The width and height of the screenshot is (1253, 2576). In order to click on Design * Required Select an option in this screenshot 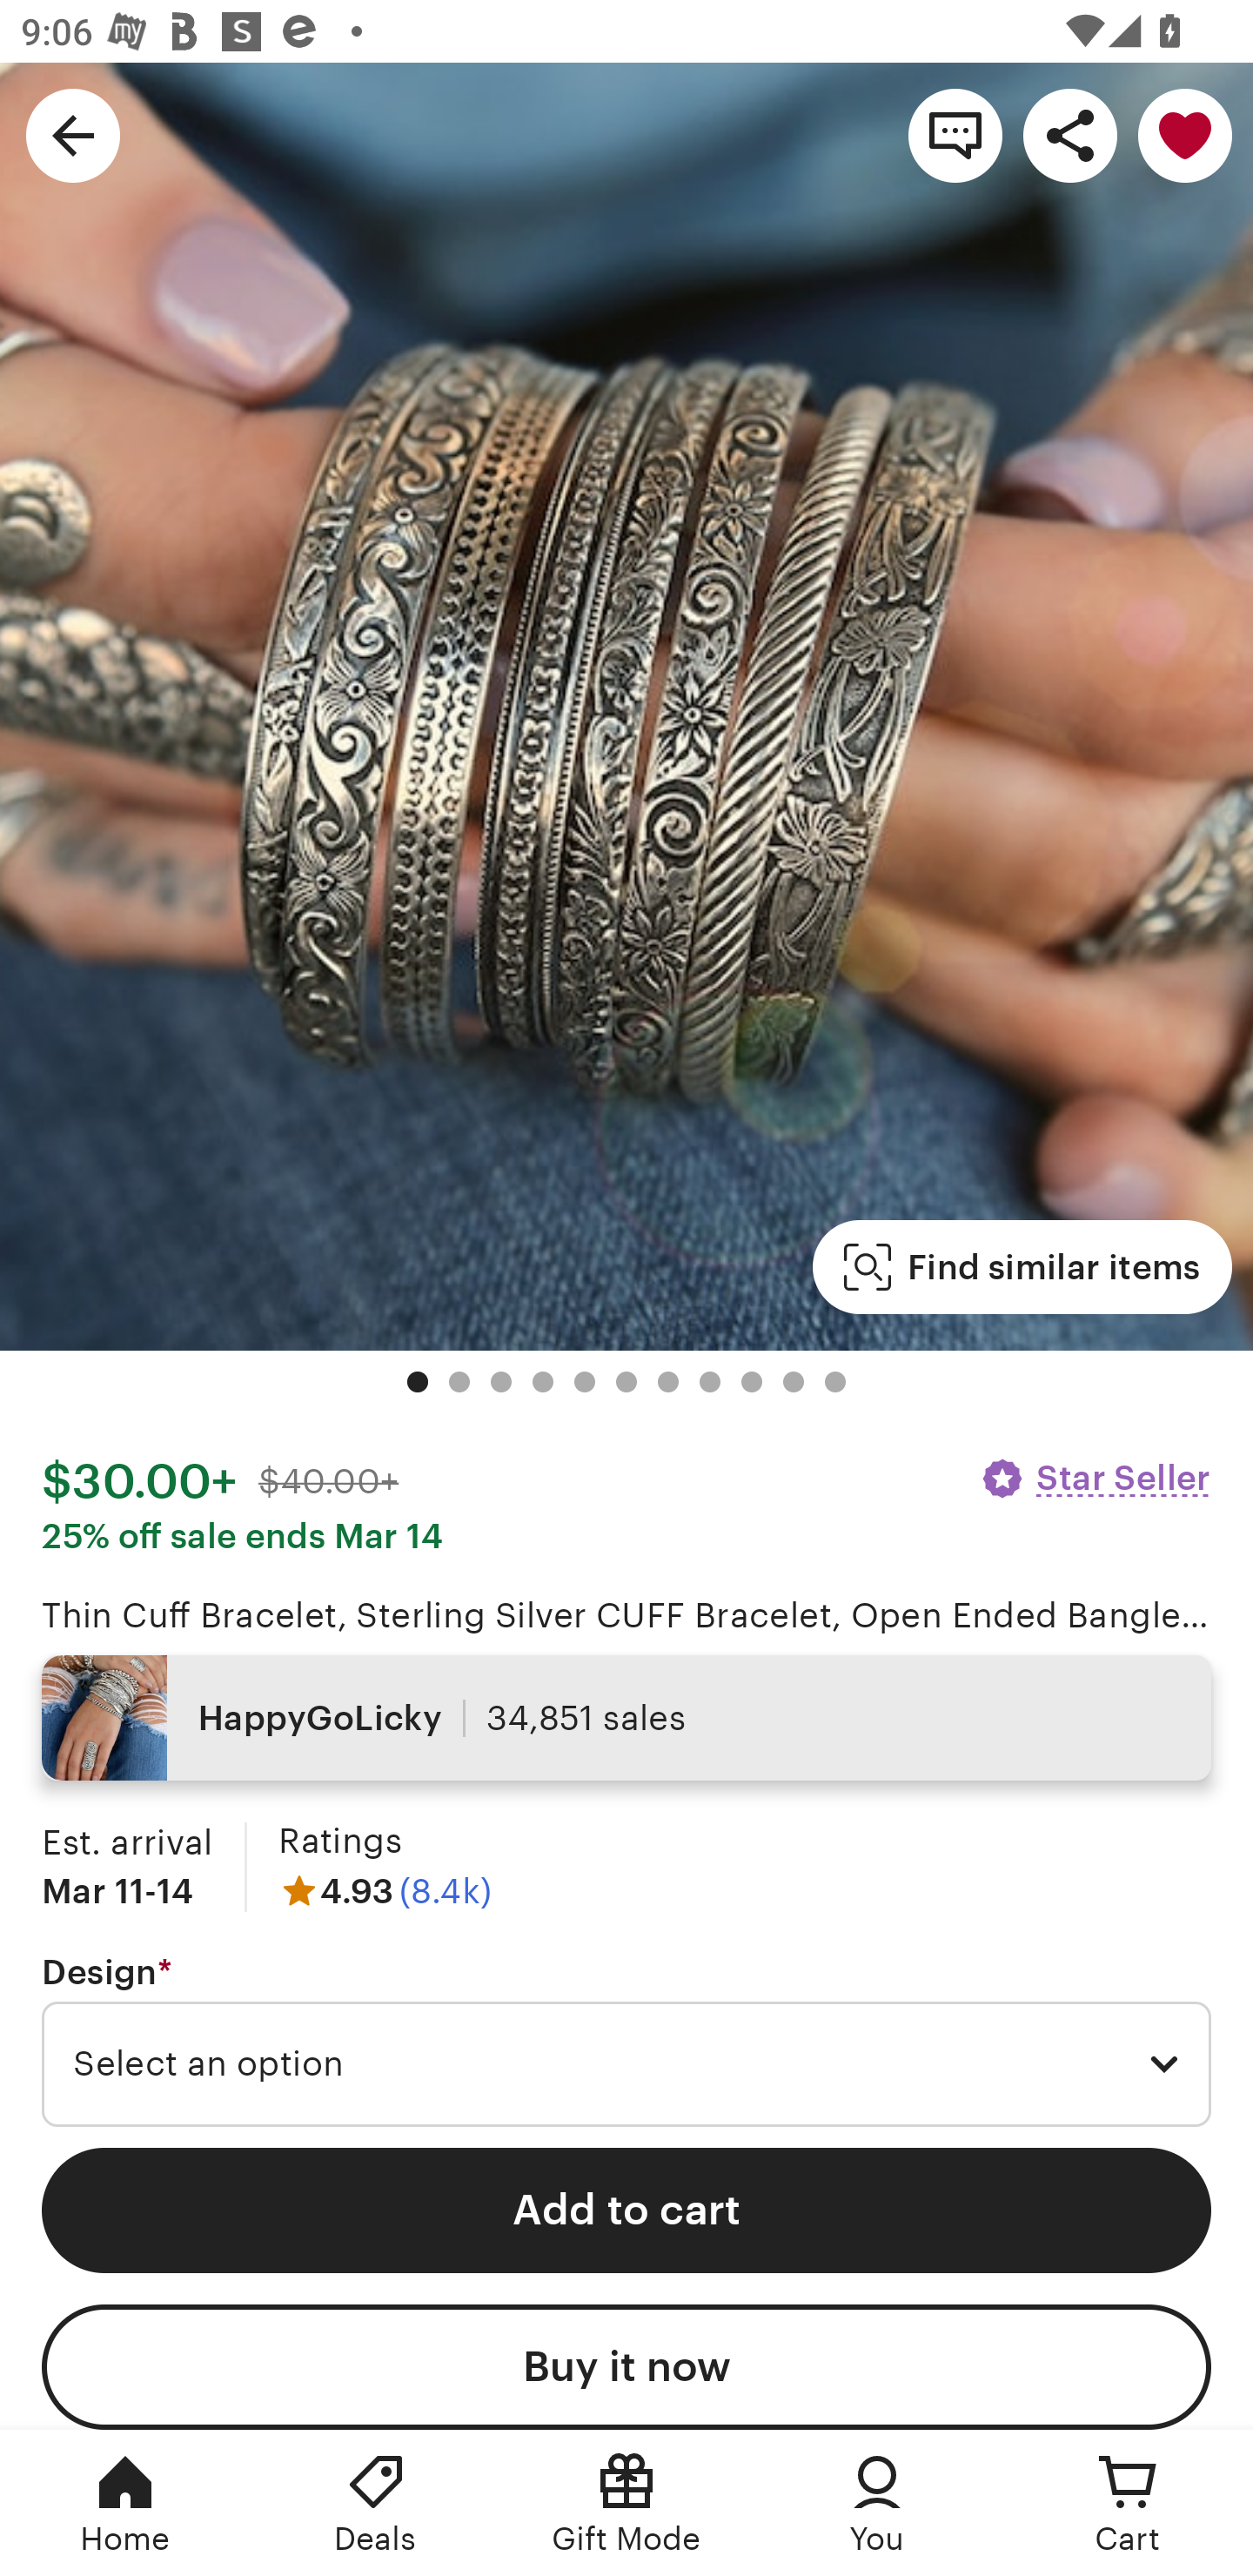, I will do `click(626, 2040)`.